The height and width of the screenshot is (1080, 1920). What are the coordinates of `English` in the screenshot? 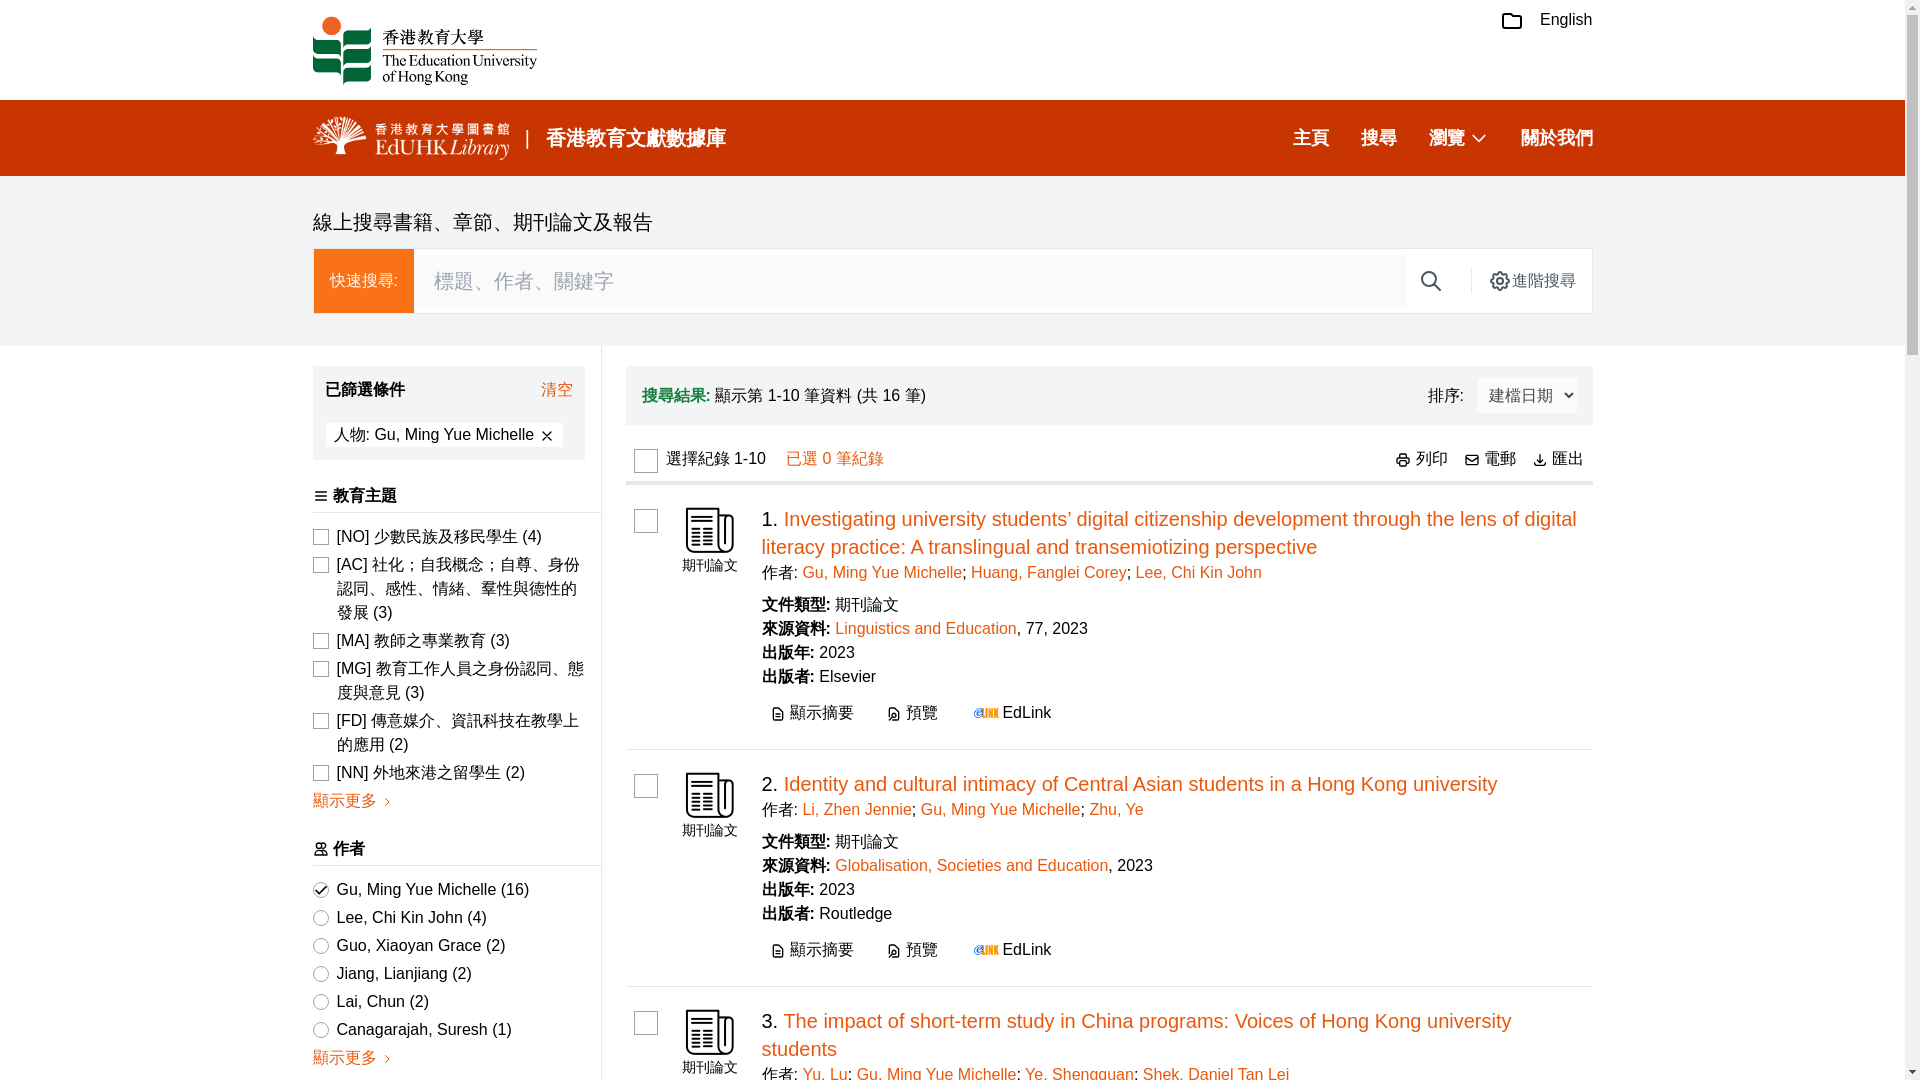 It's located at (1565, 20).